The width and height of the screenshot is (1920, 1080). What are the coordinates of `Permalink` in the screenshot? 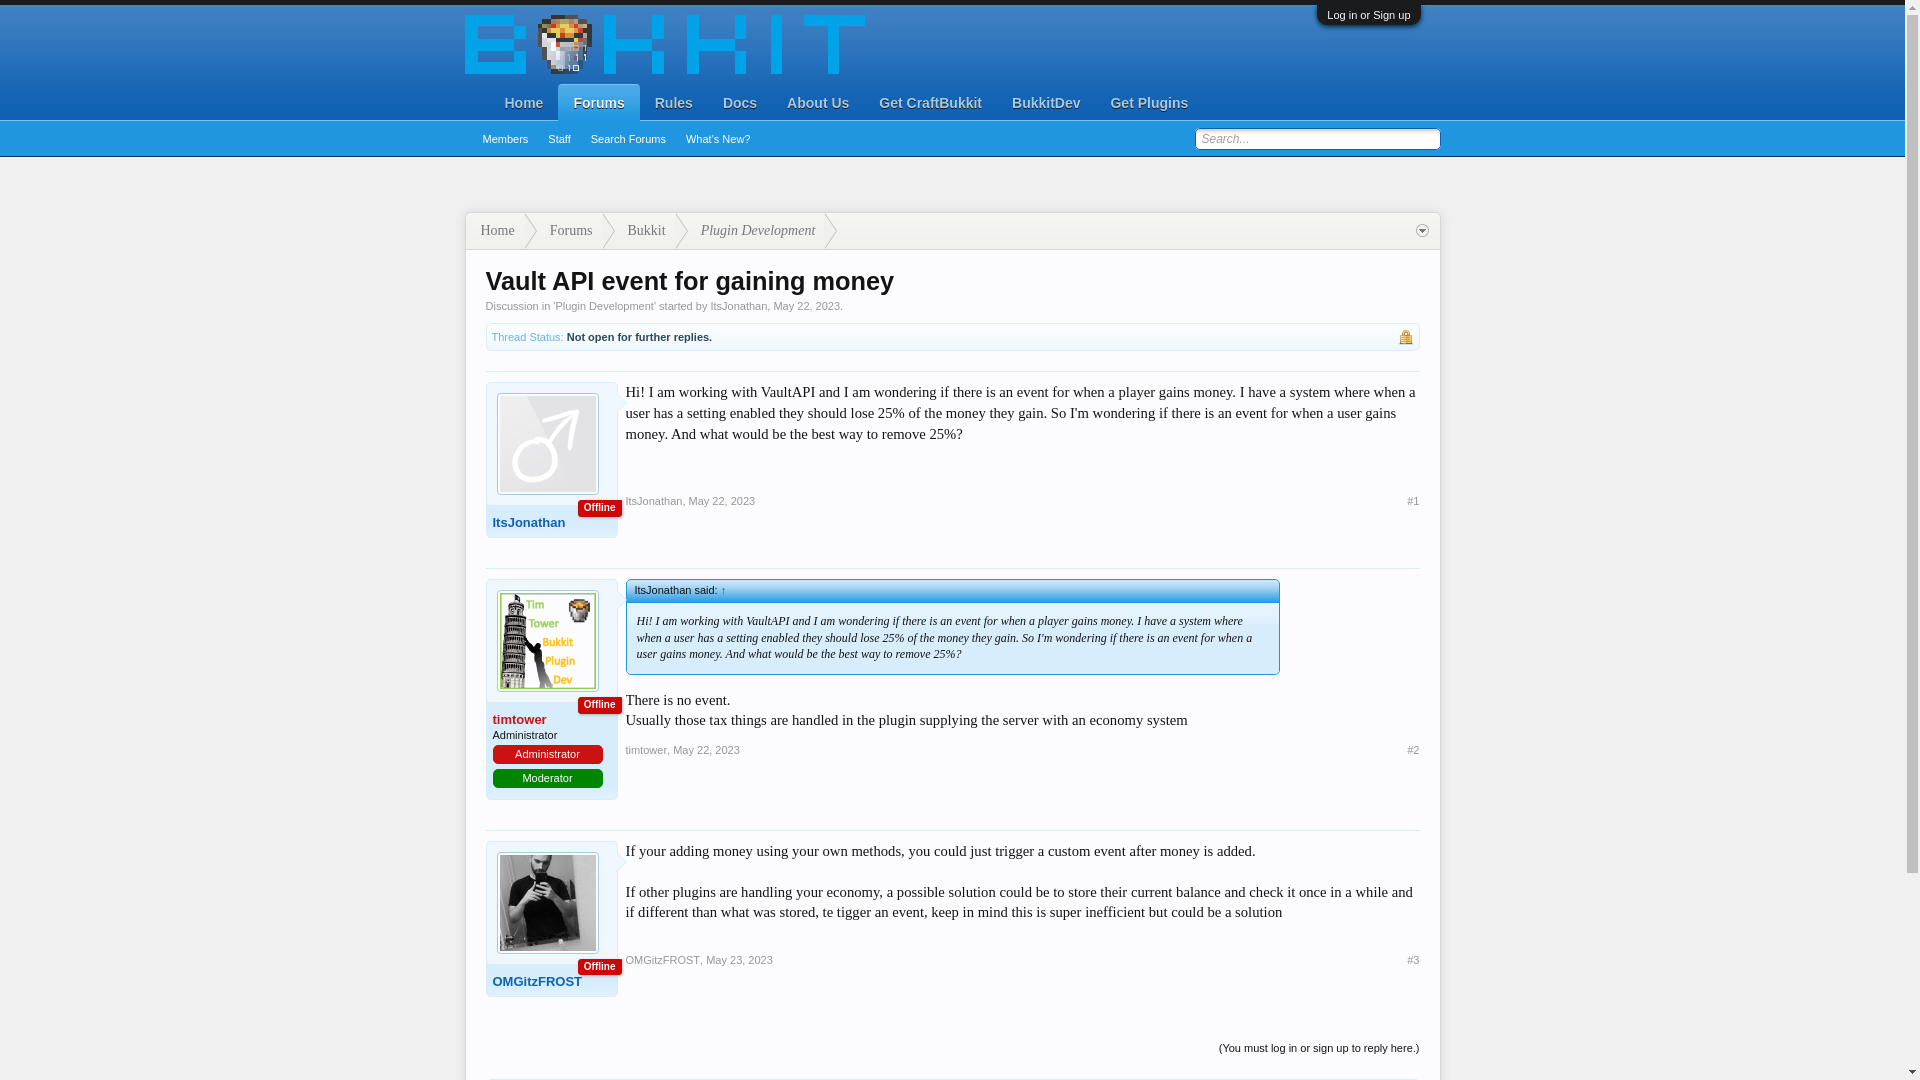 It's located at (1412, 750).